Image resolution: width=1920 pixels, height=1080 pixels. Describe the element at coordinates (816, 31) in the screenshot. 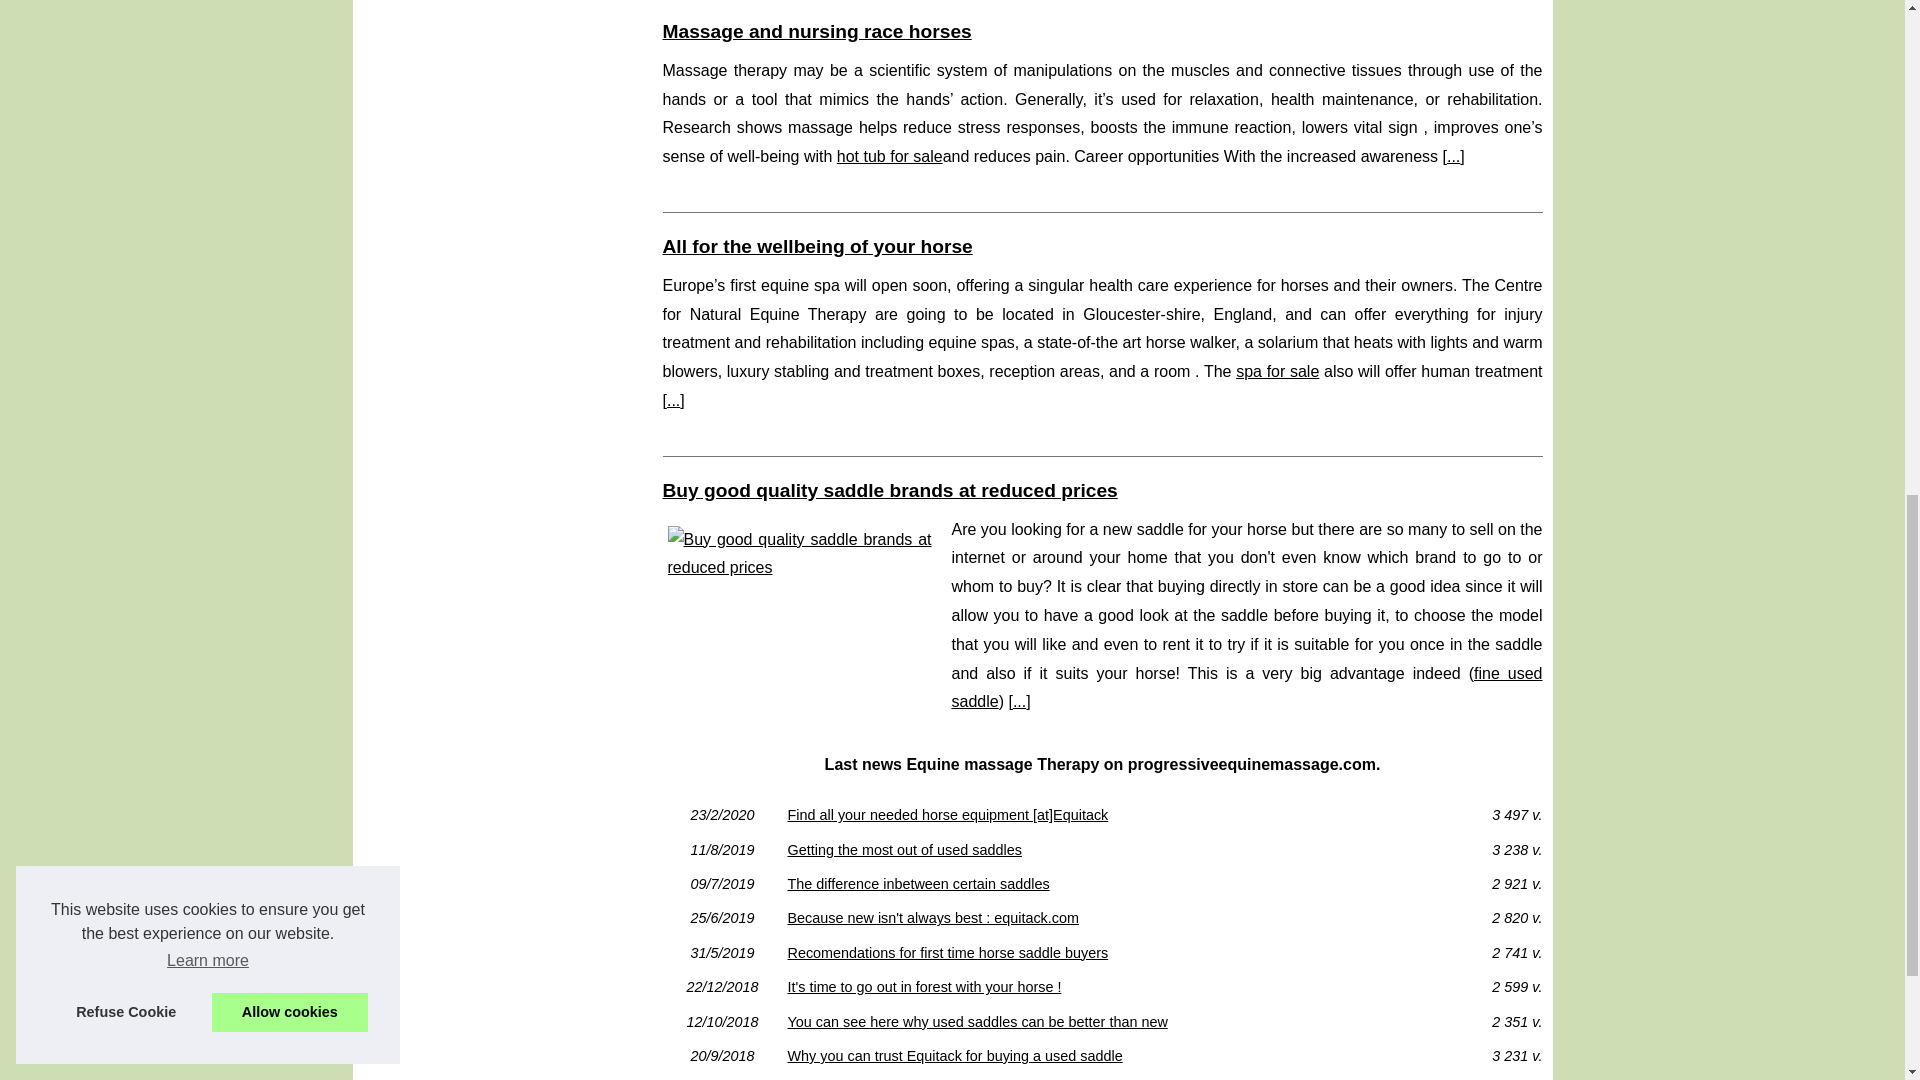

I see `Massage and nursing race horses` at that location.